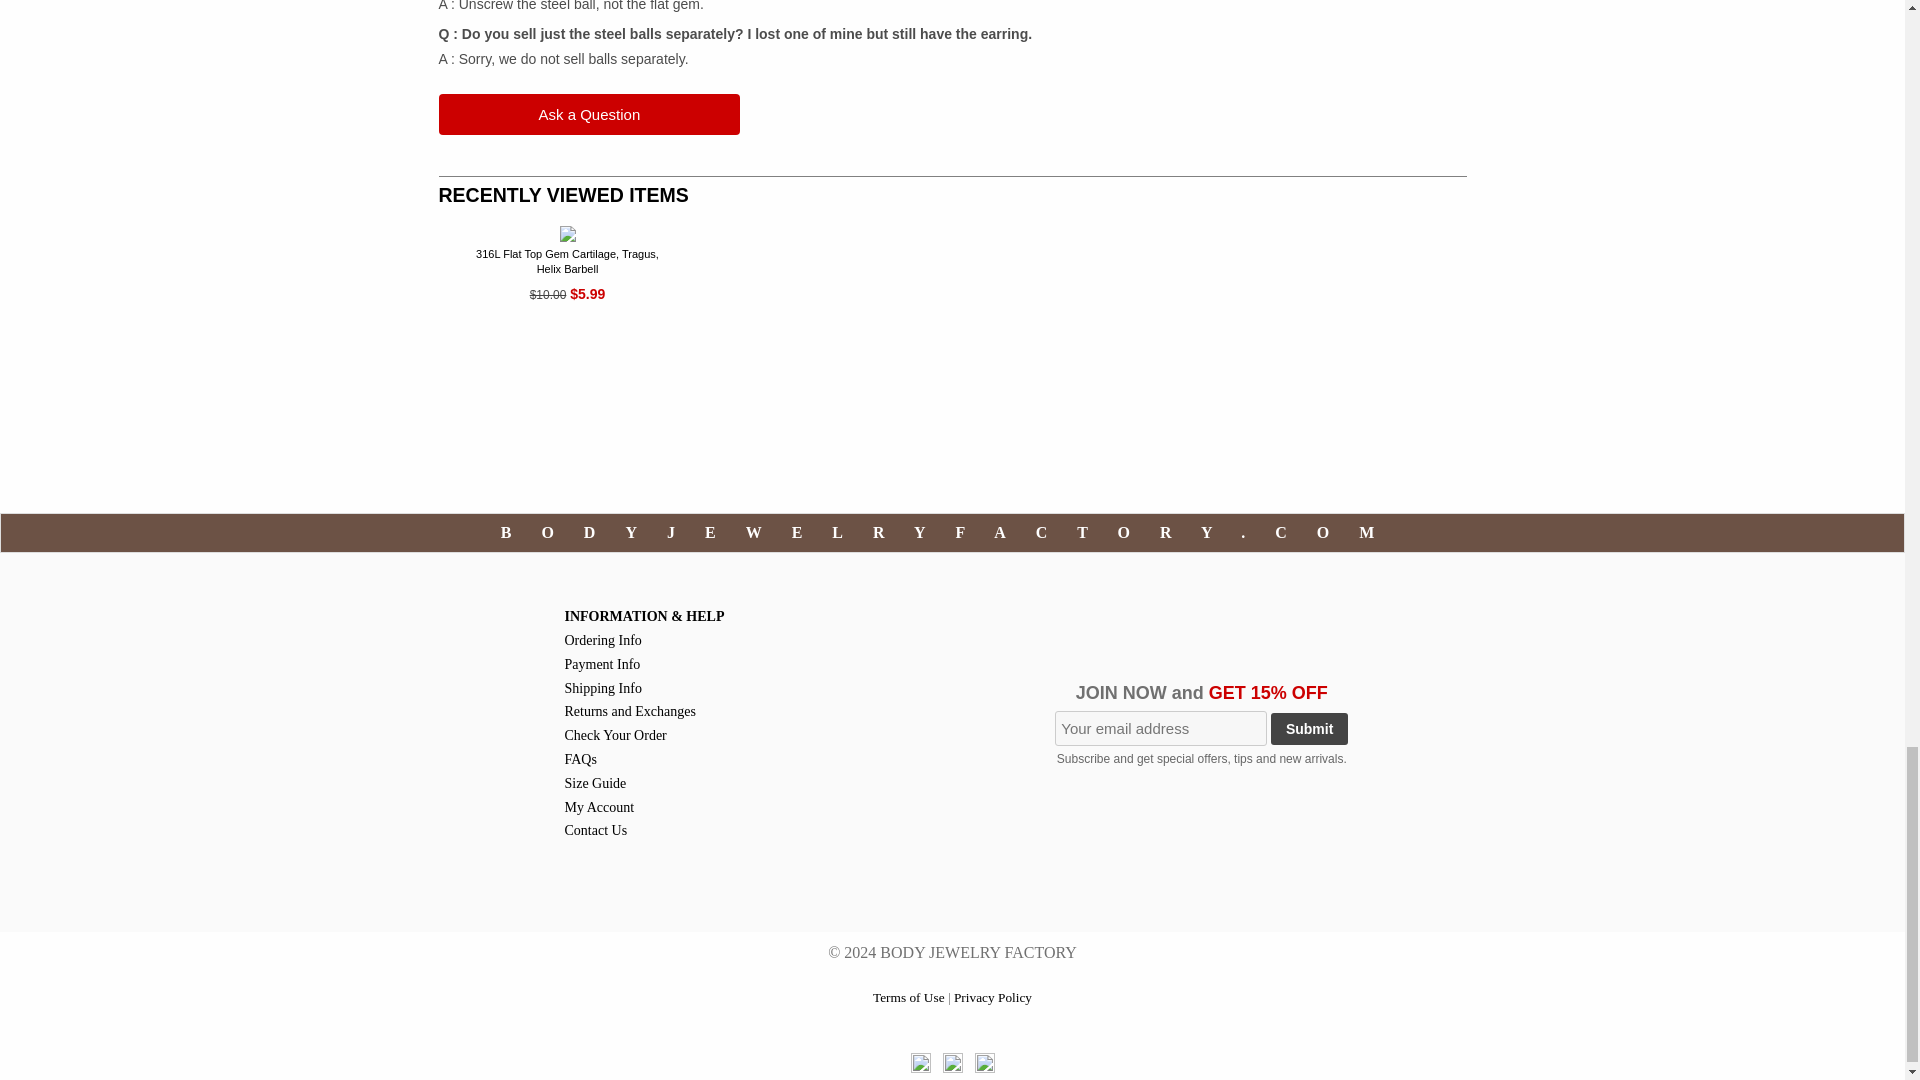 The height and width of the screenshot is (1080, 1920). Describe the element at coordinates (952, 1063) in the screenshot. I see `pinterest` at that location.